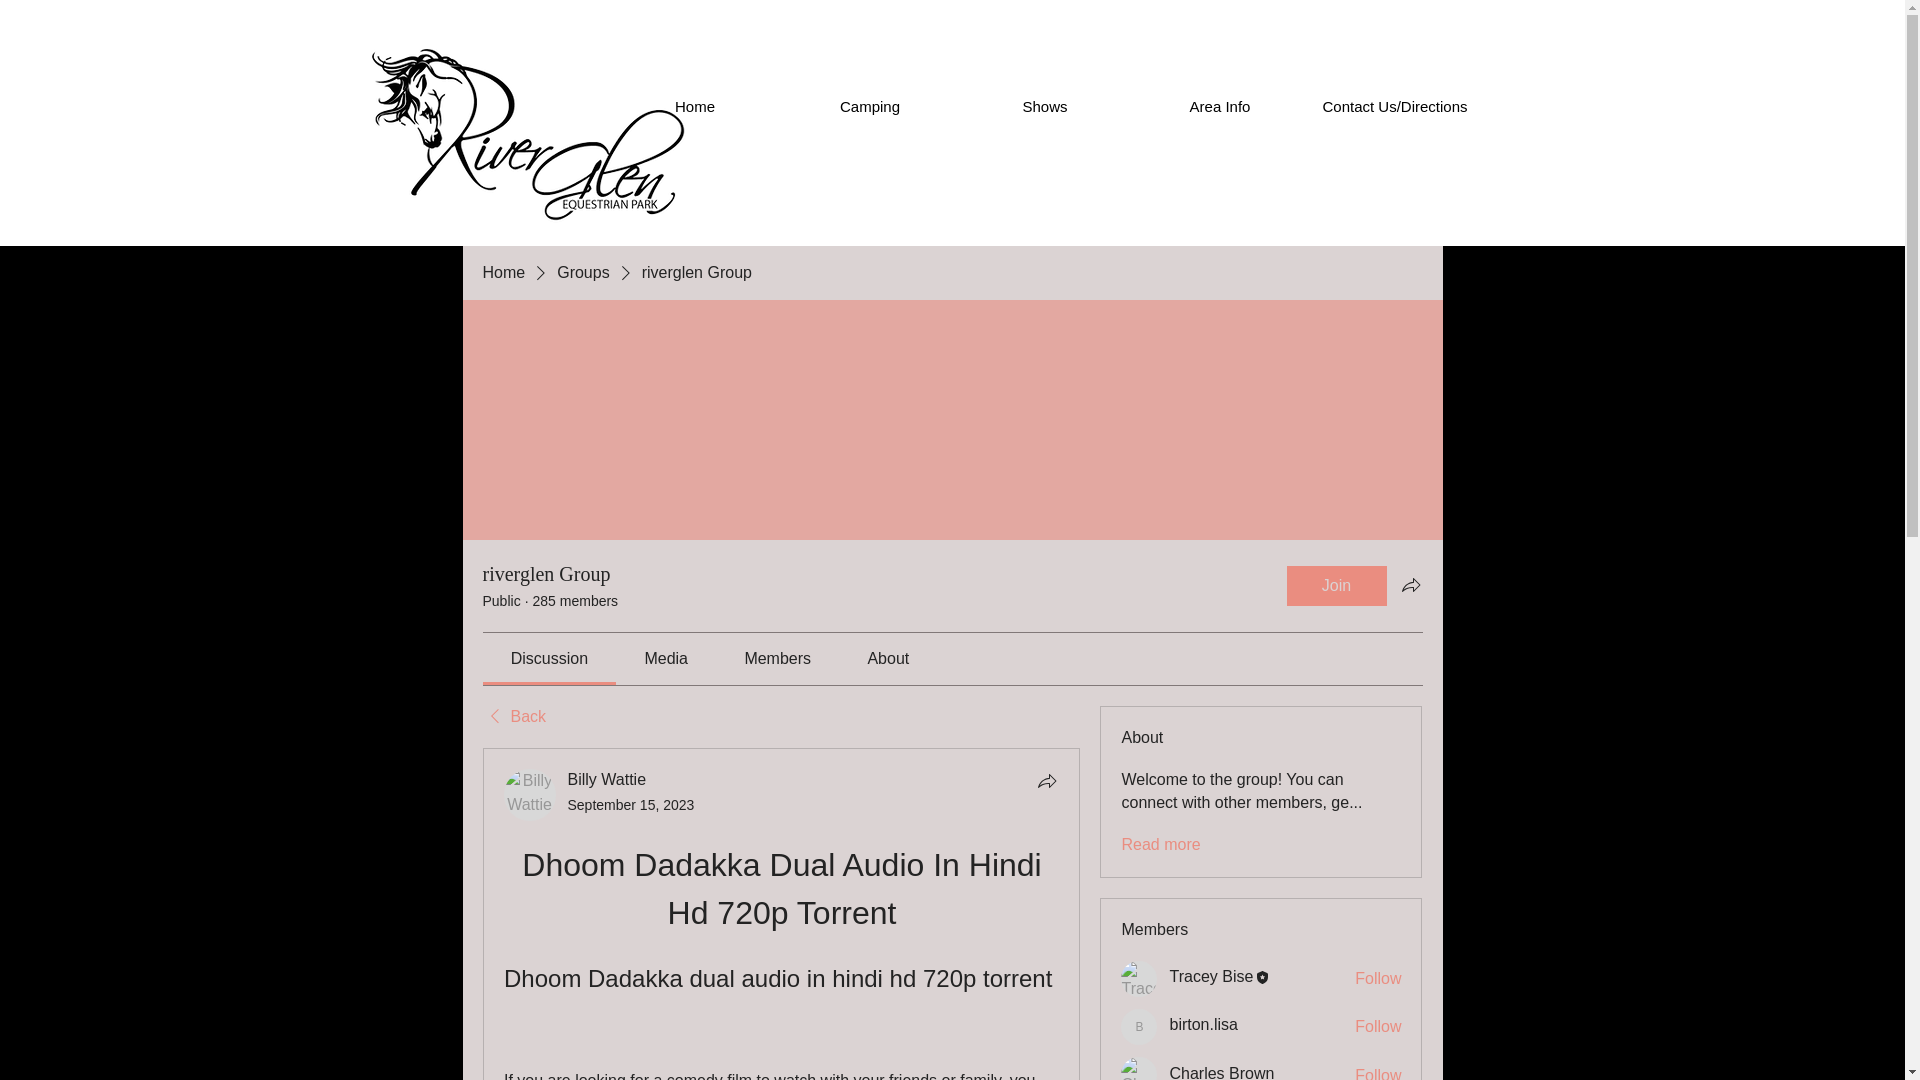 The width and height of the screenshot is (1920, 1080). Describe the element at coordinates (502, 273) in the screenshot. I see `Home` at that location.